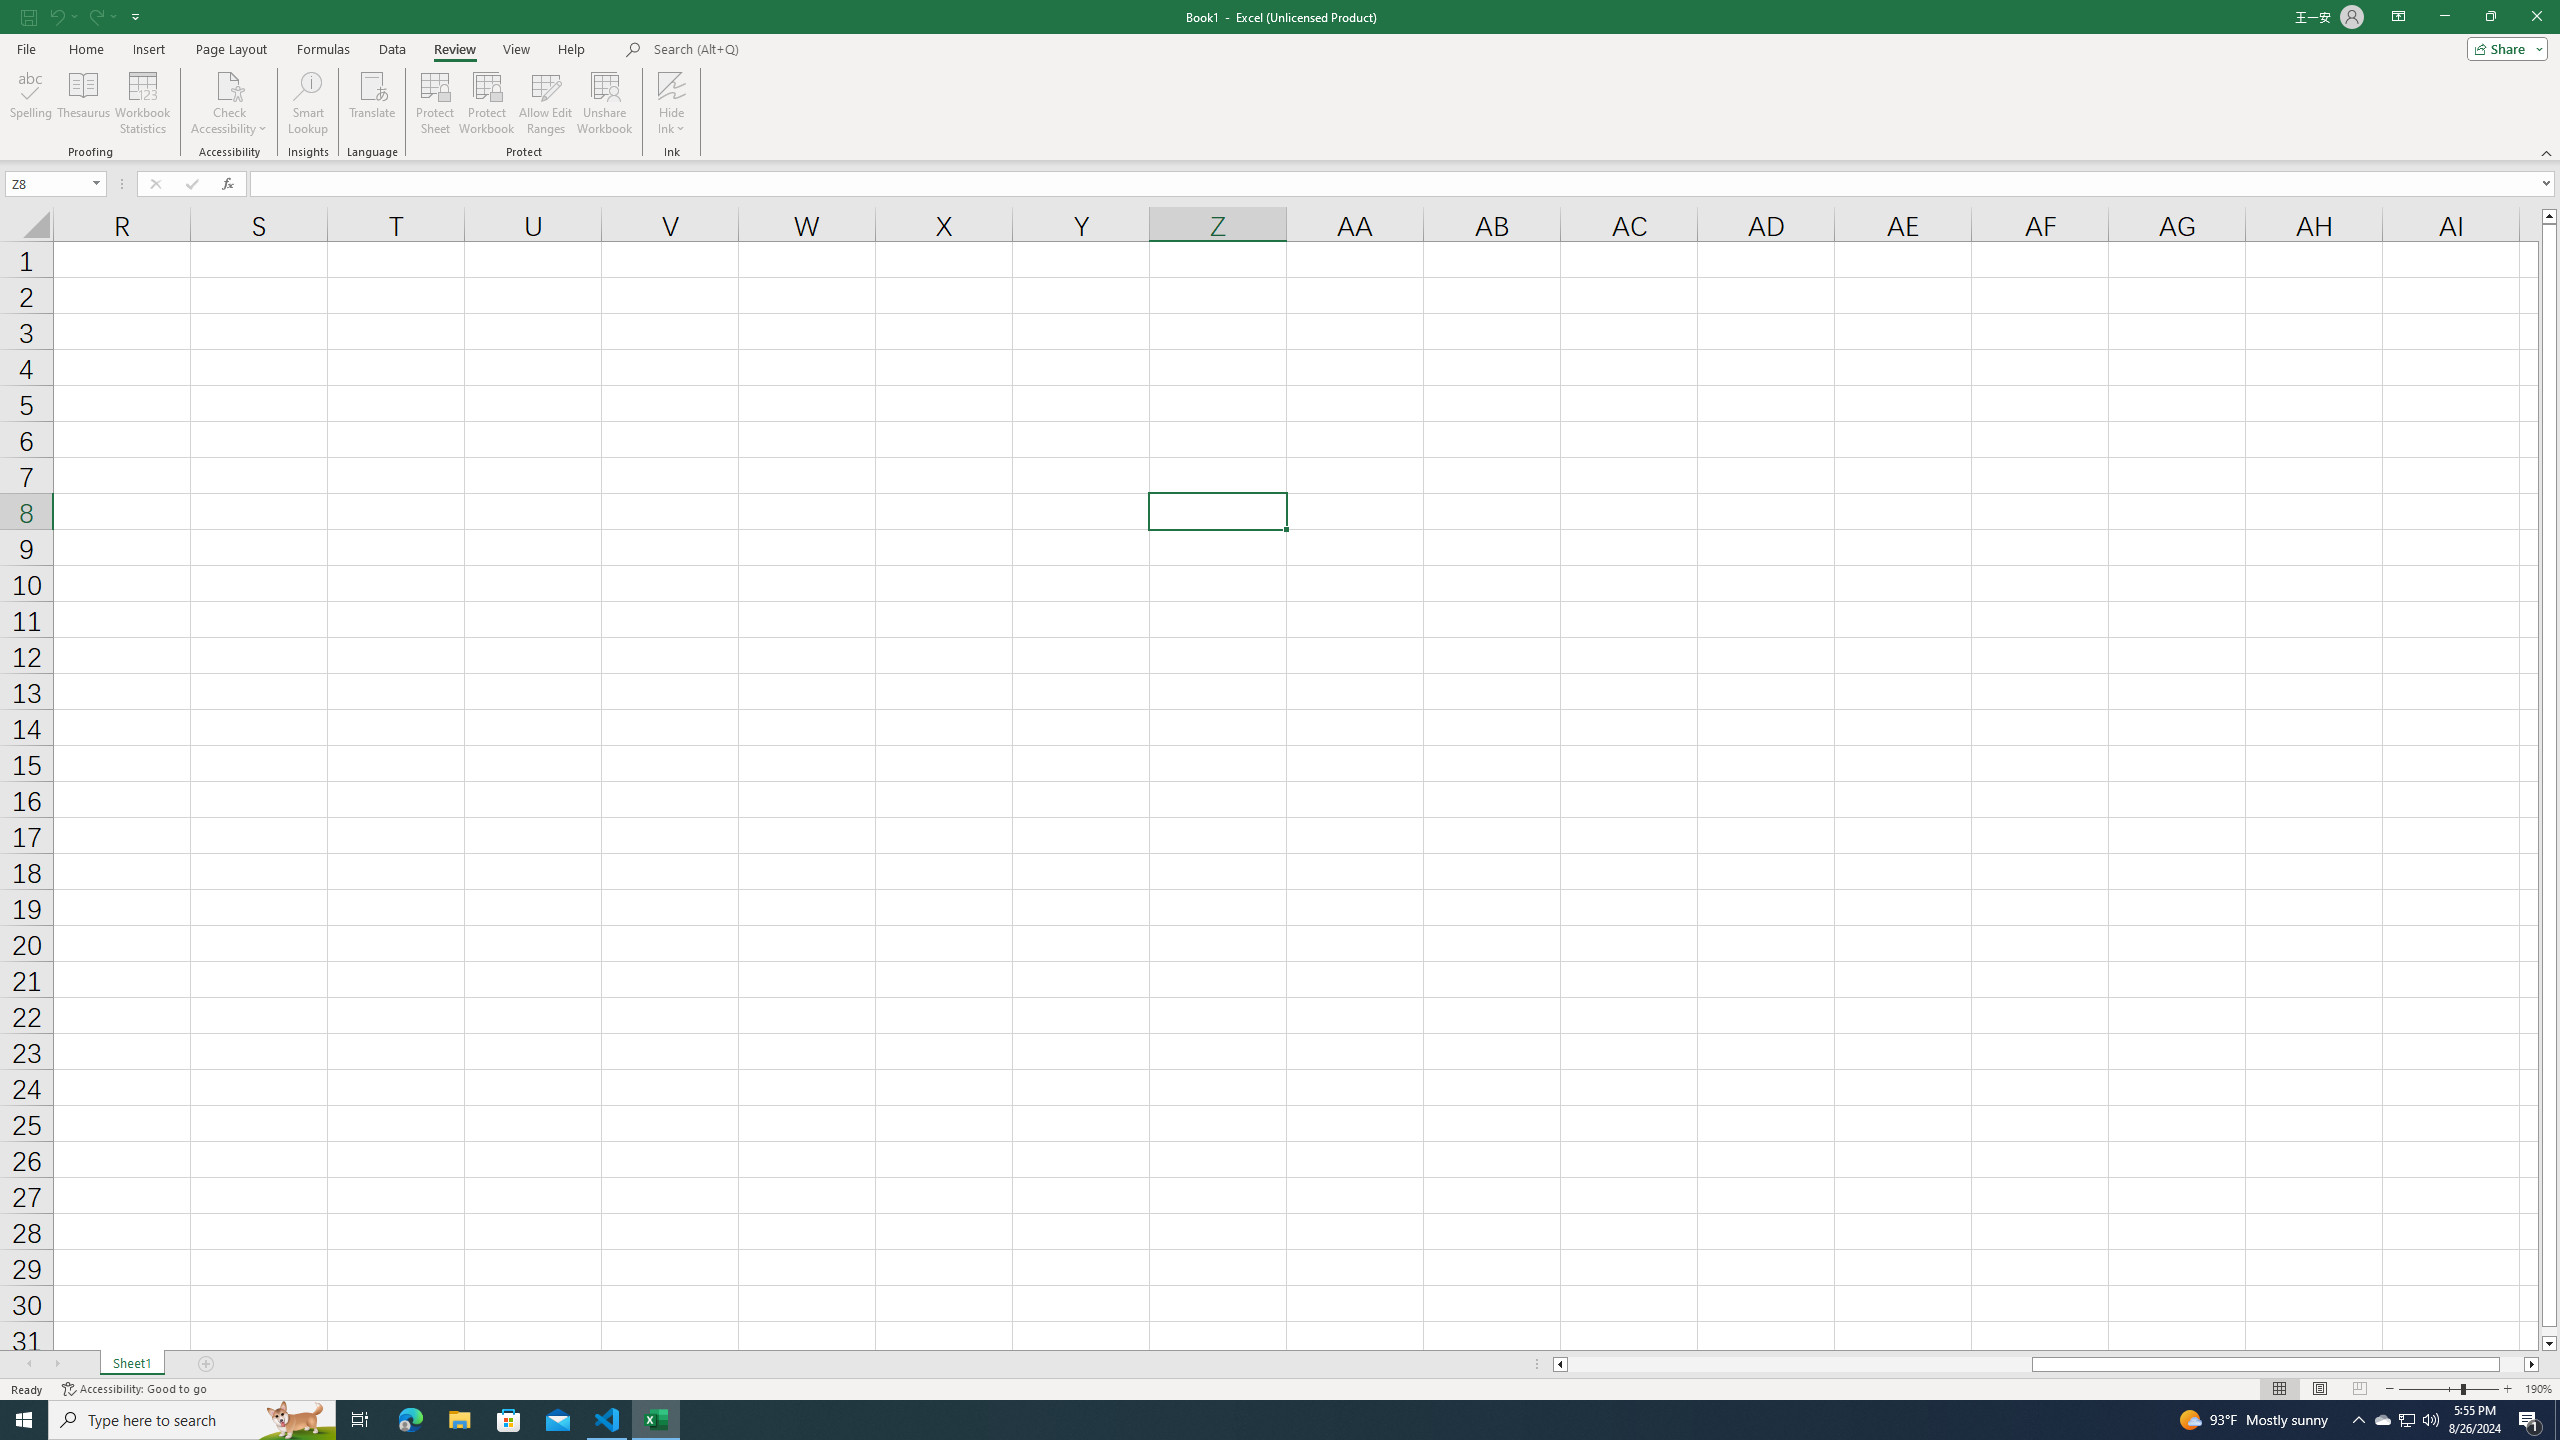  What do you see at coordinates (488, 103) in the screenshot?
I see `Protect Workbook...` at bounding box center [488, 103].